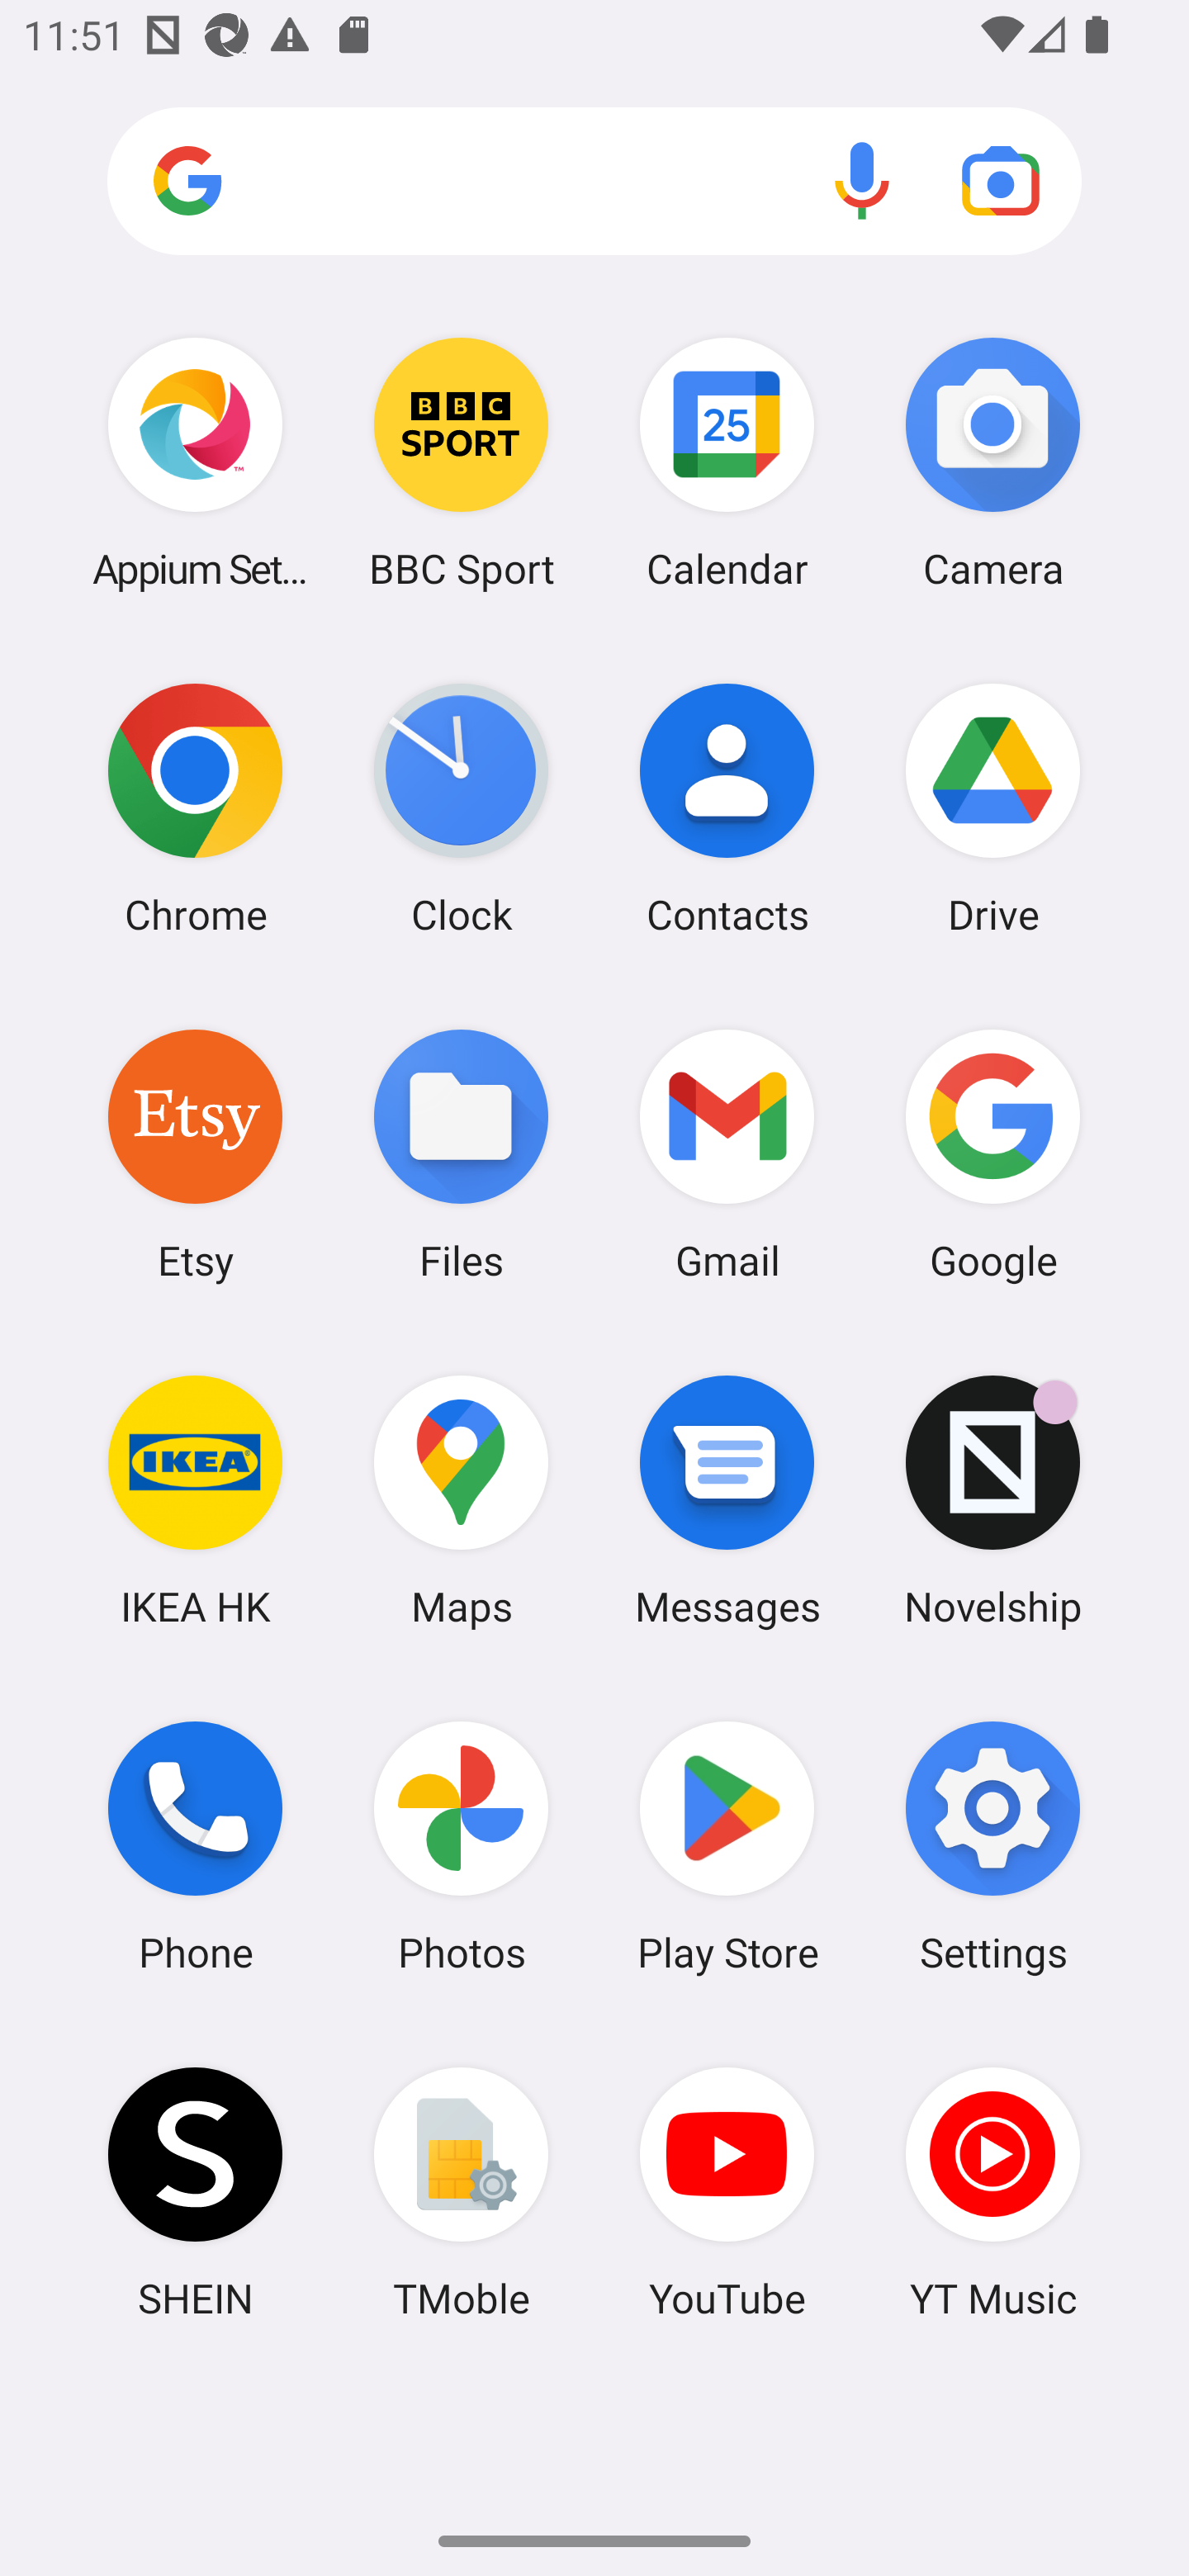  I want to click on Etsy, so click(195, 1153).